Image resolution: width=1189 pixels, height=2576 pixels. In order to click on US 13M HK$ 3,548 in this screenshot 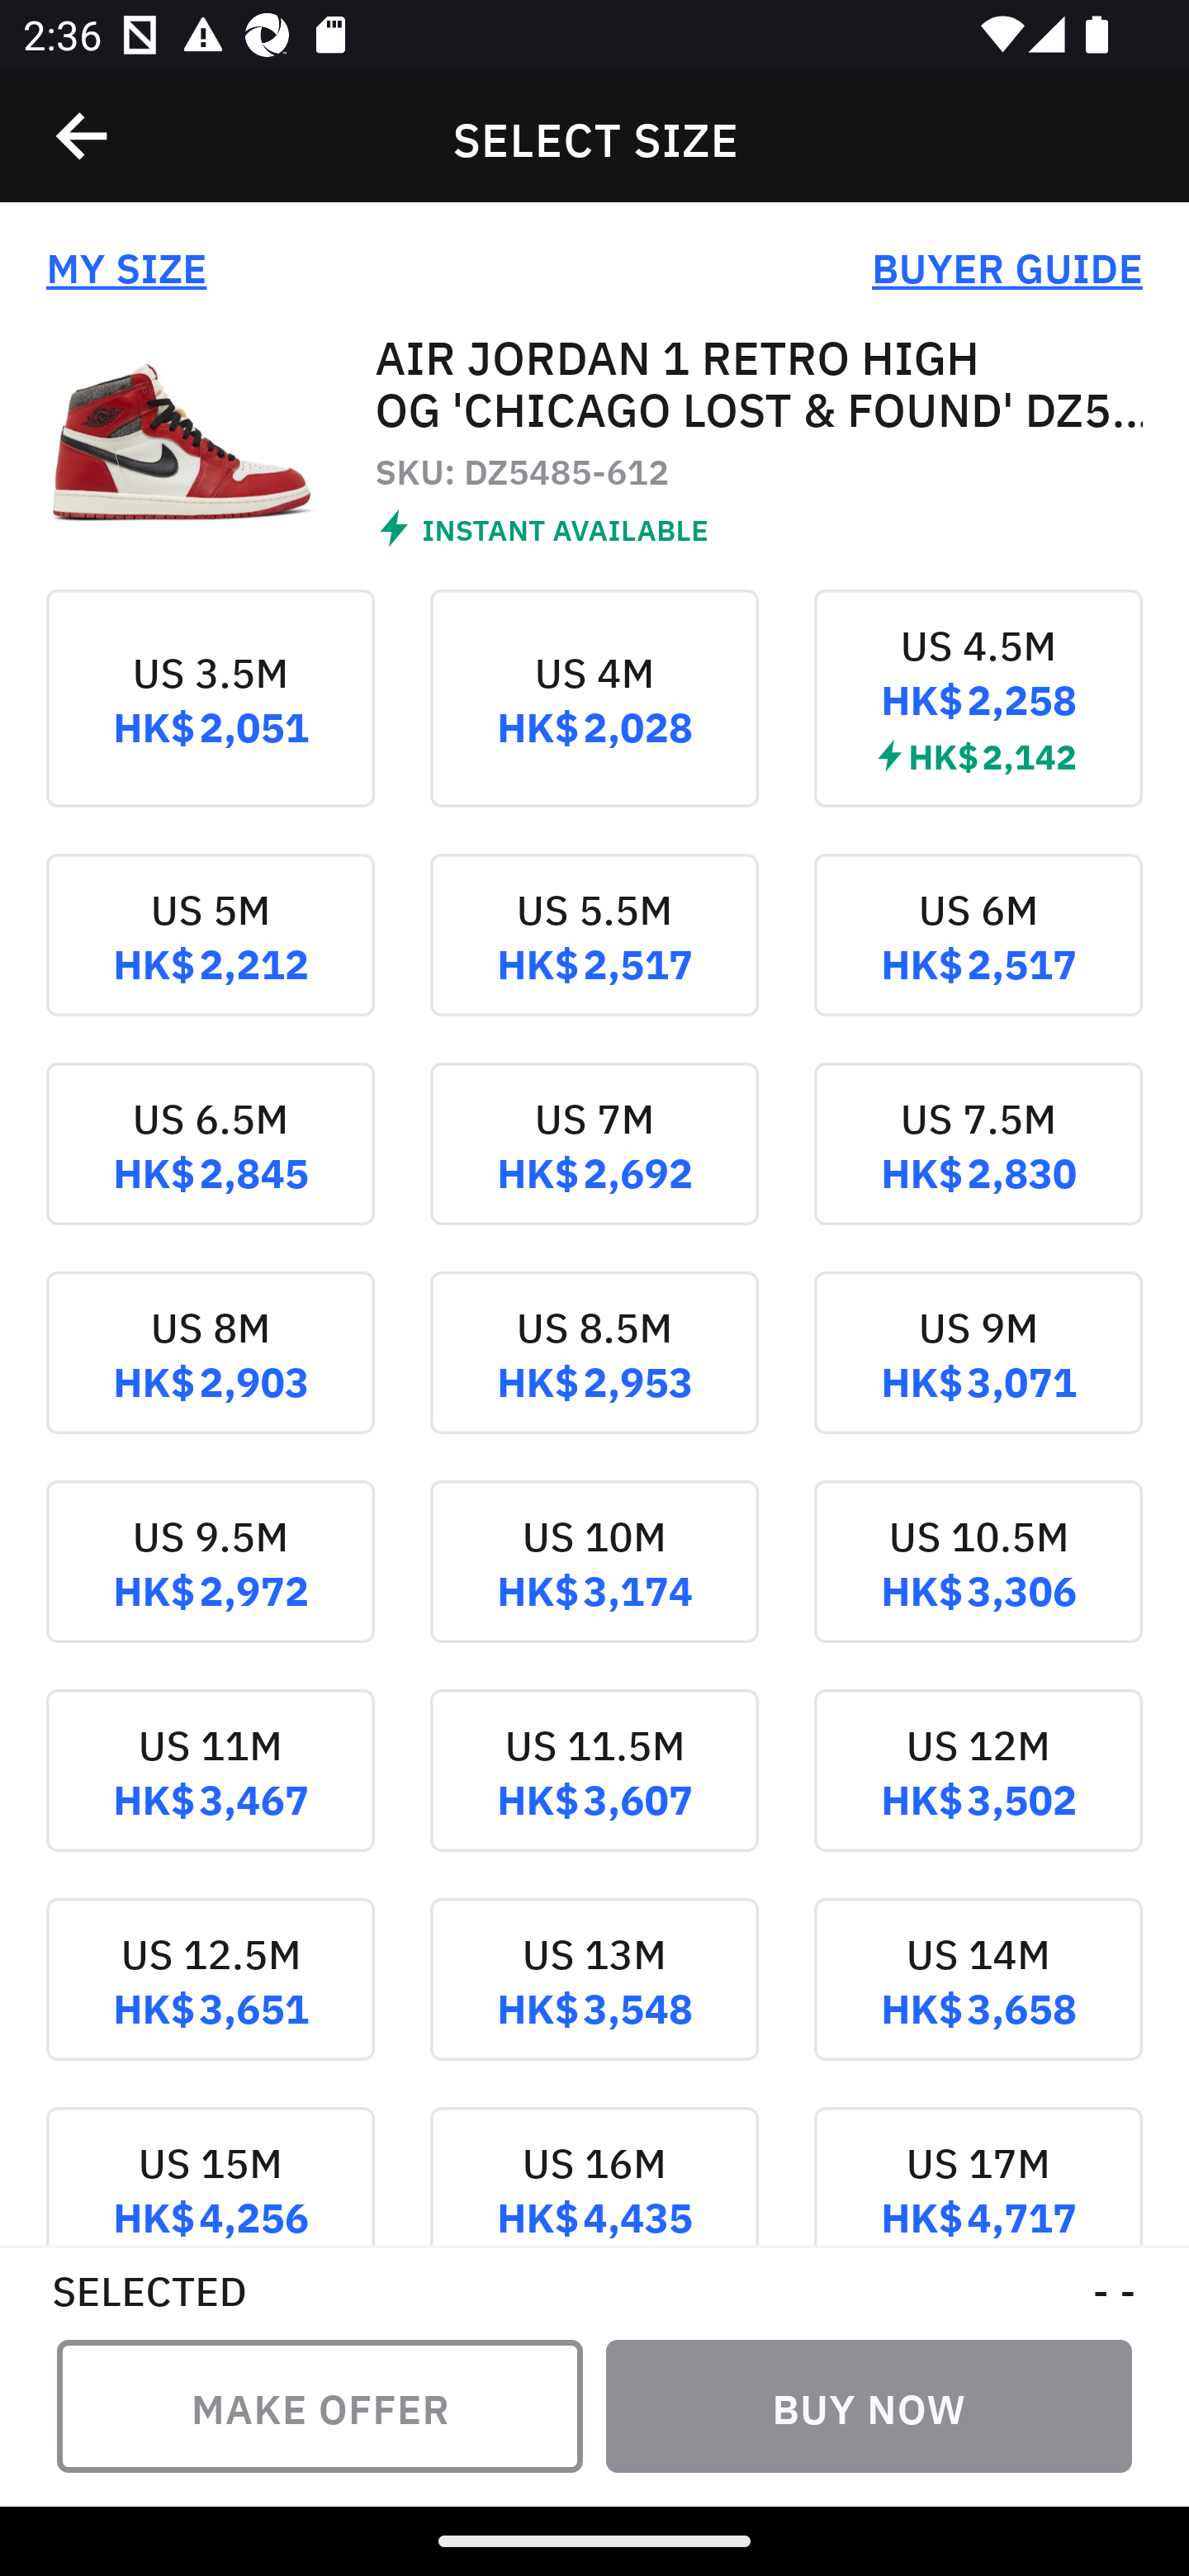, I will do `click(594, 2003)`.